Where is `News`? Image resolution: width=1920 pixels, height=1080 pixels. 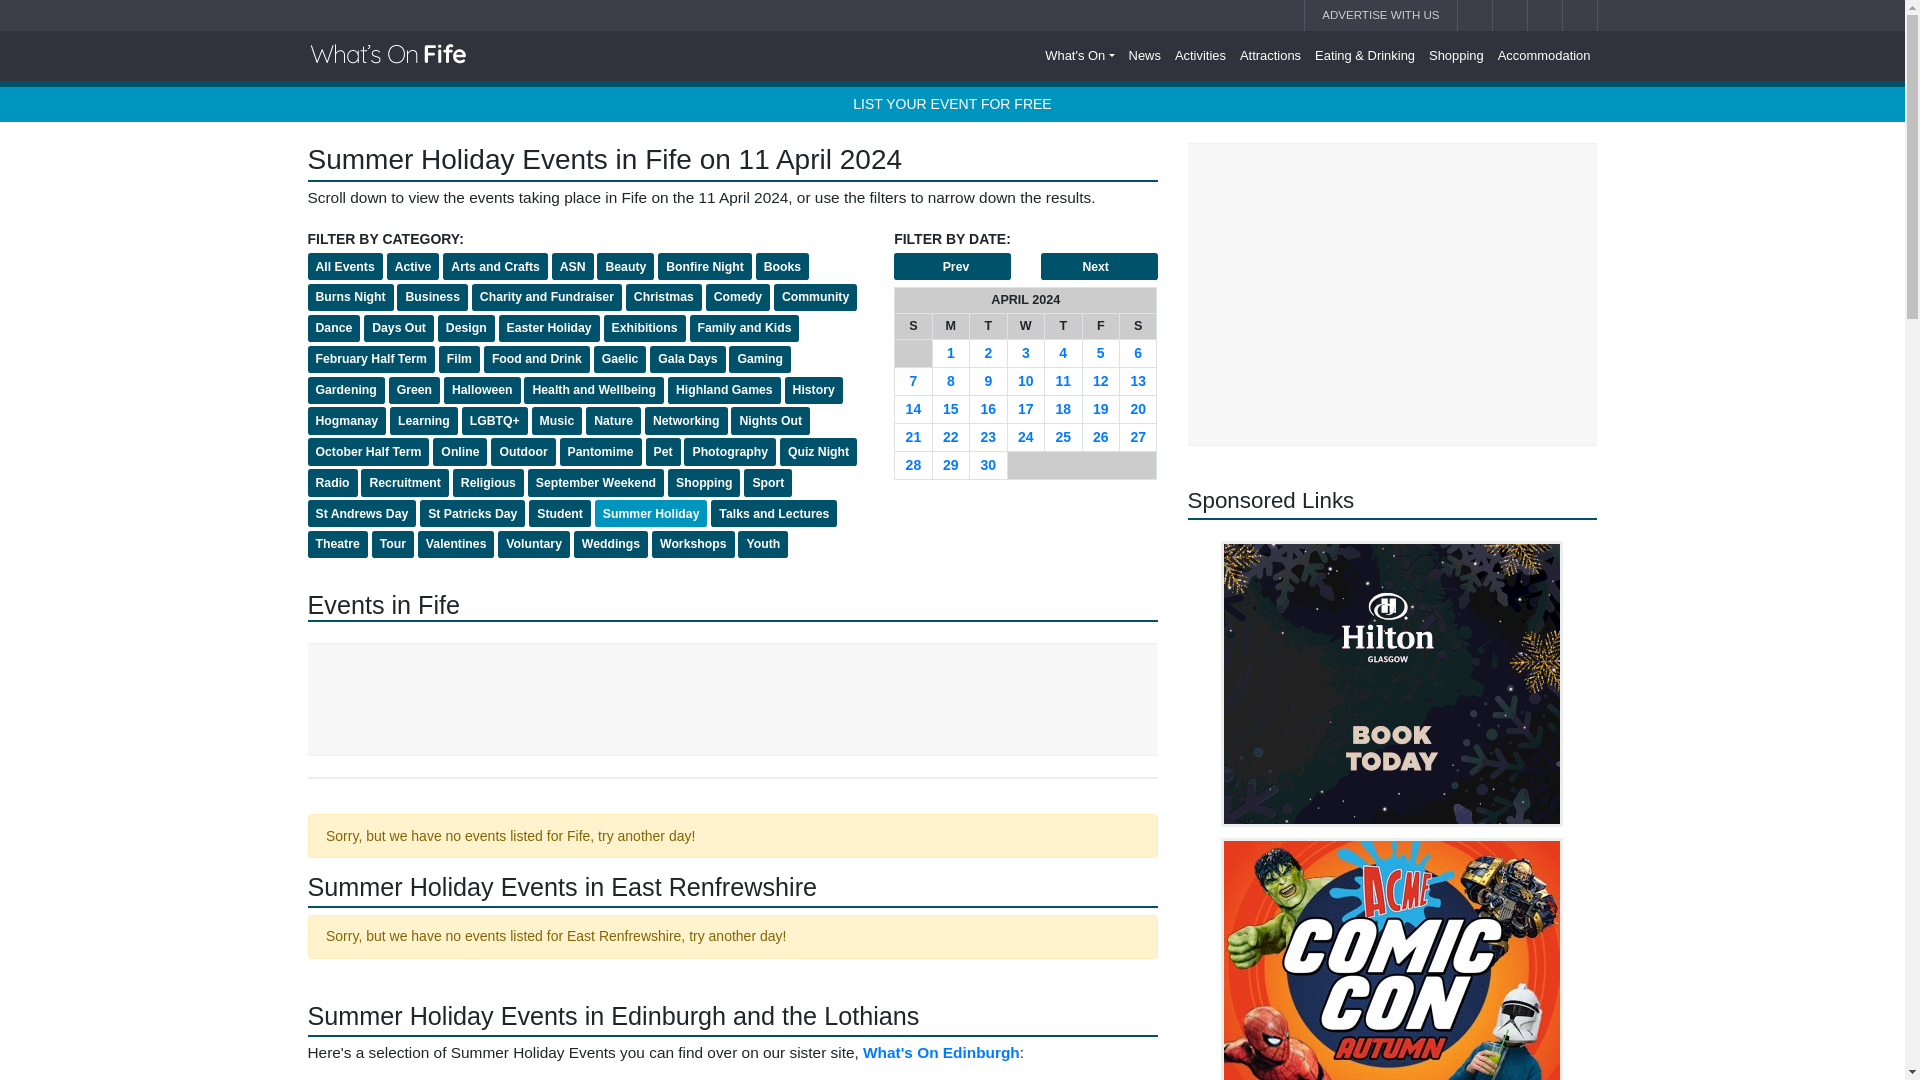 News is located at coordinates (1144, 55).